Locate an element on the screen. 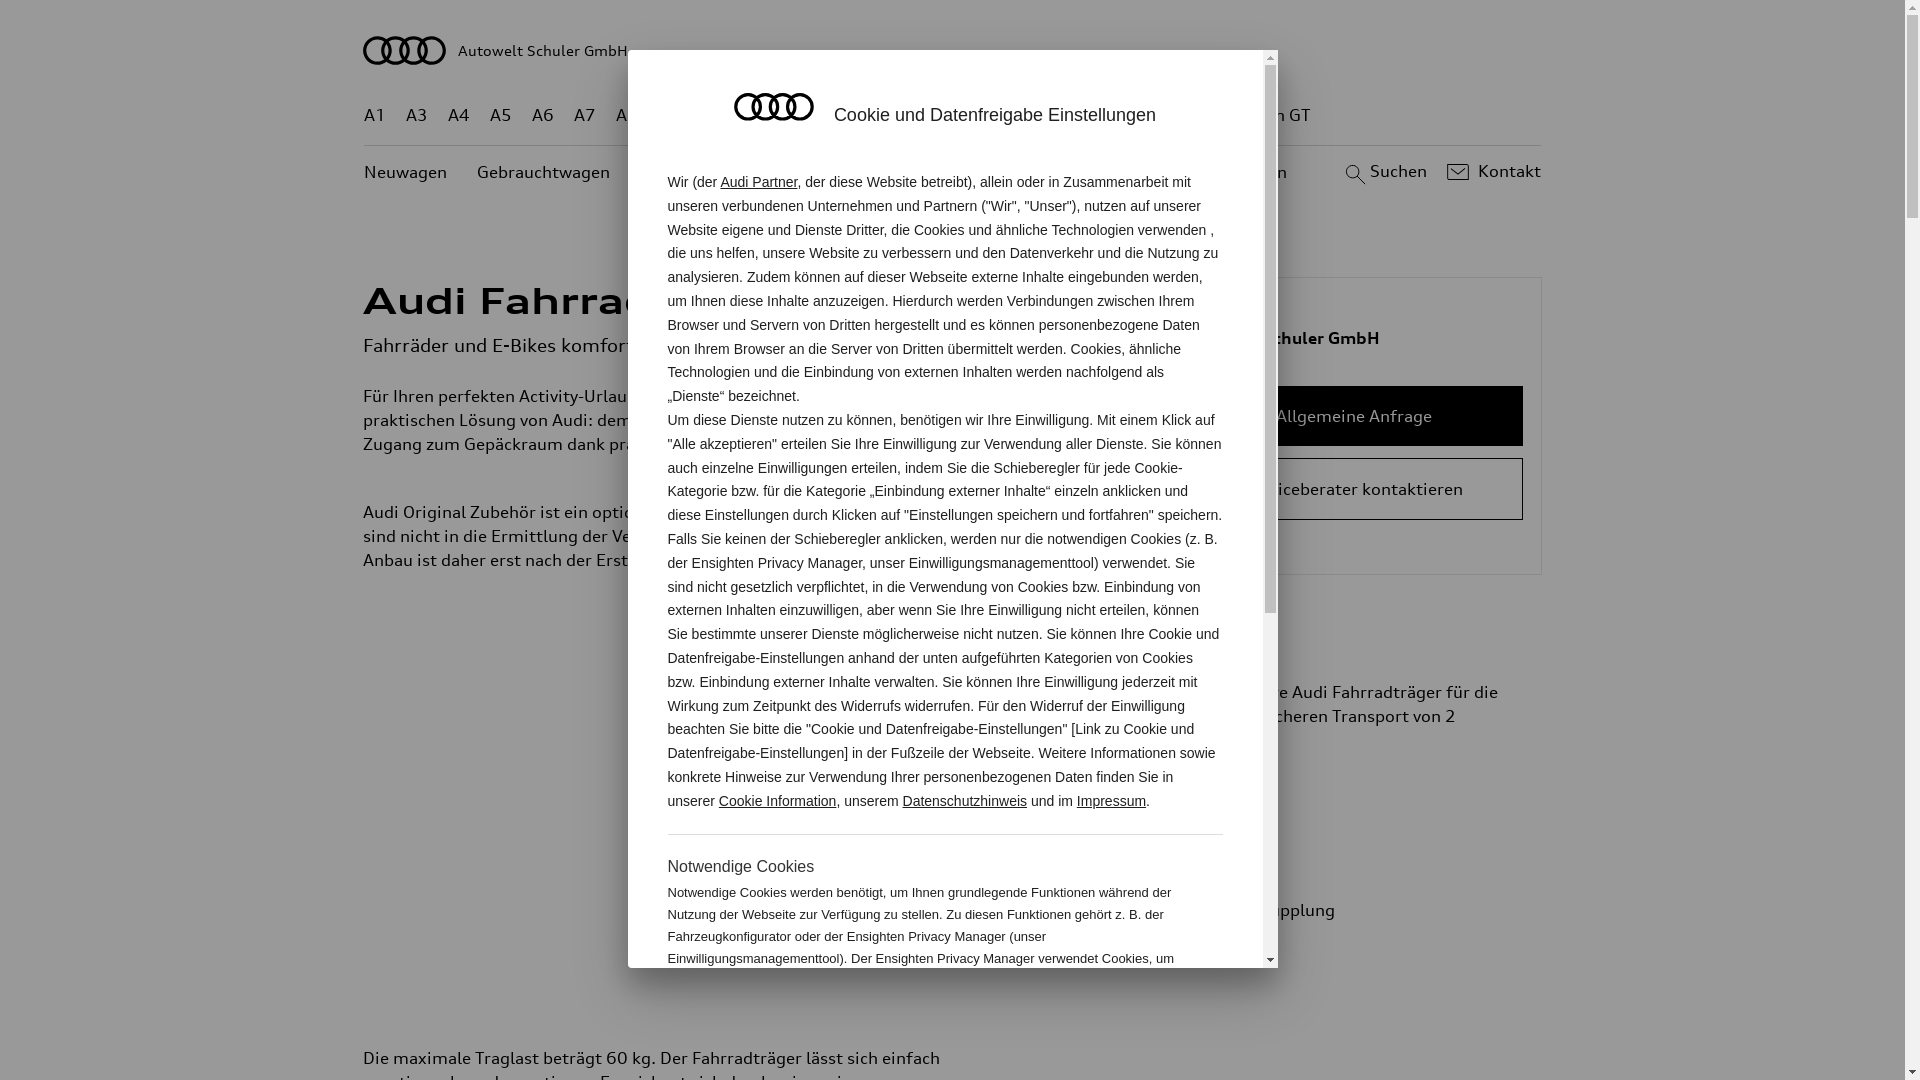 Image resolution: width=1920 pixels, height=1080 pixels. Q7 is located at coordinates (894, 116).